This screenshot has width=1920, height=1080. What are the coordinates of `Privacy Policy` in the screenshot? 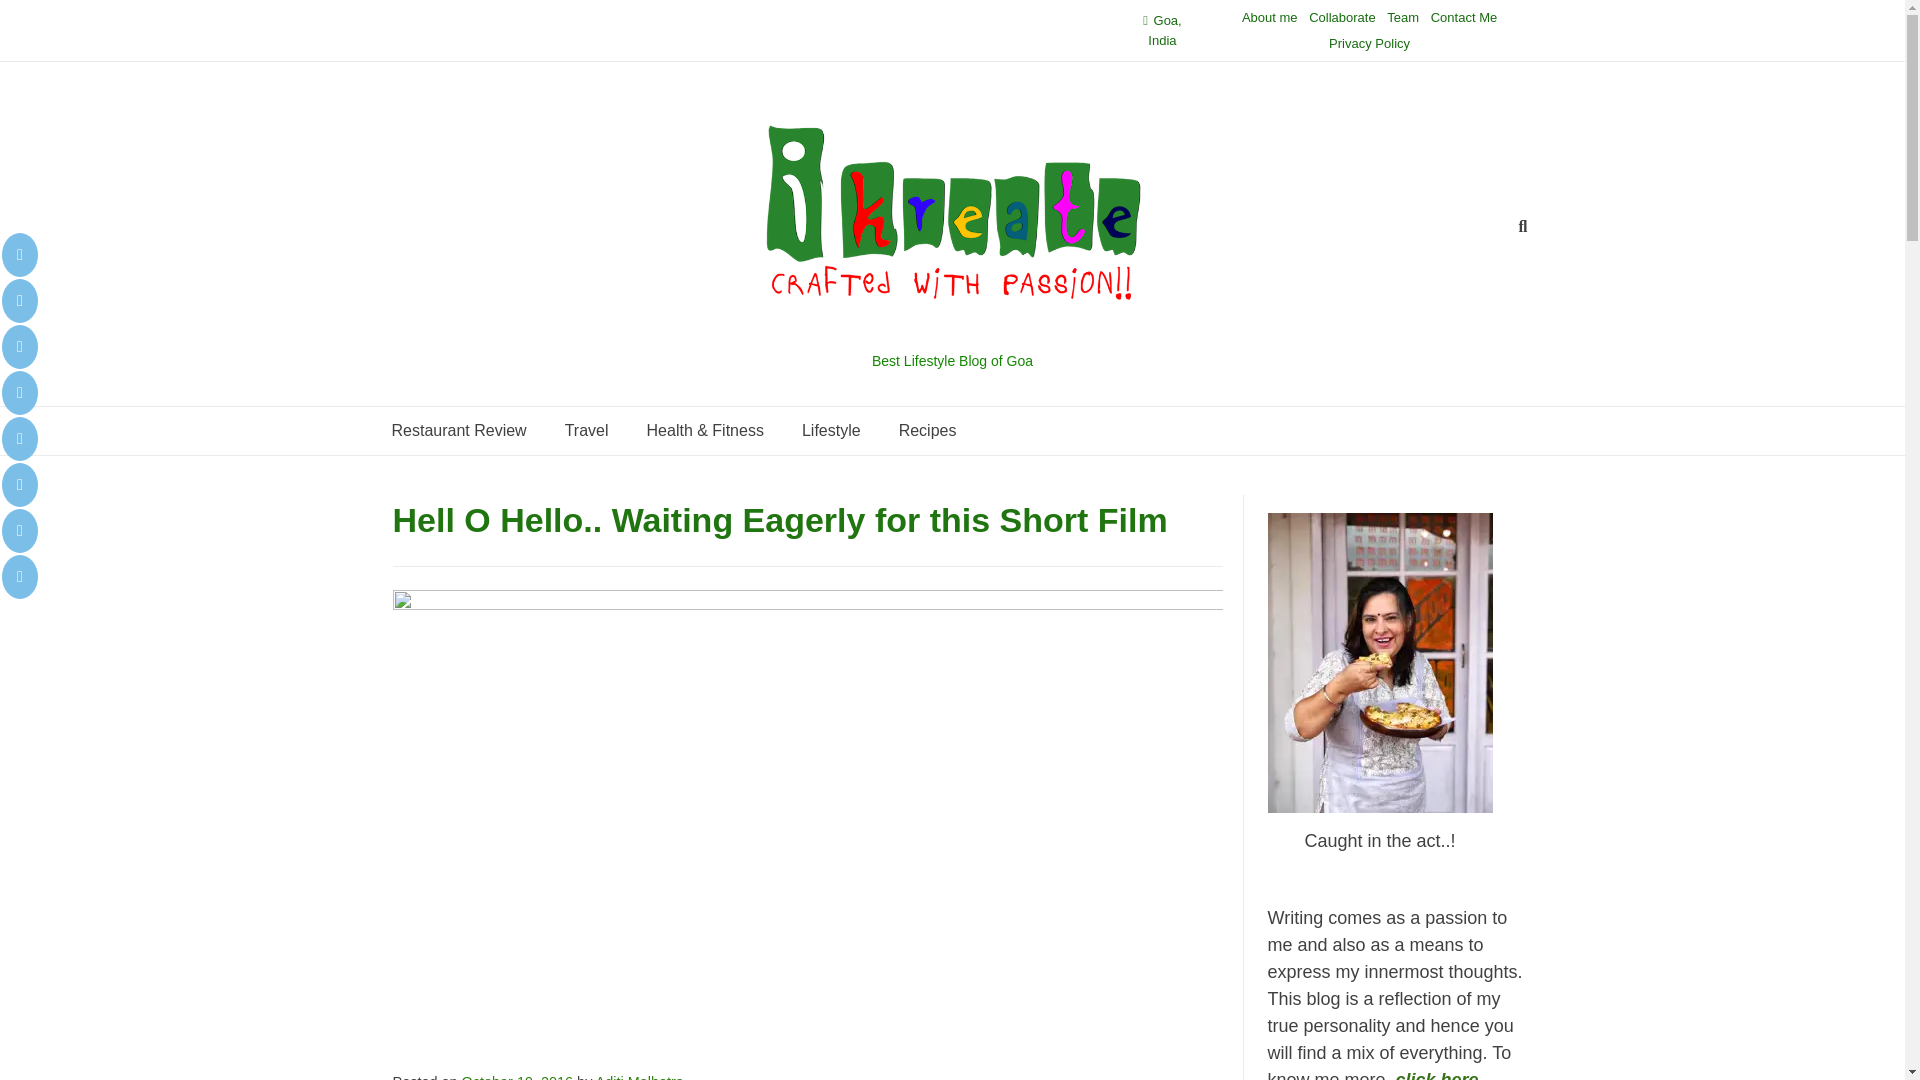 It's located at (1368, 43).